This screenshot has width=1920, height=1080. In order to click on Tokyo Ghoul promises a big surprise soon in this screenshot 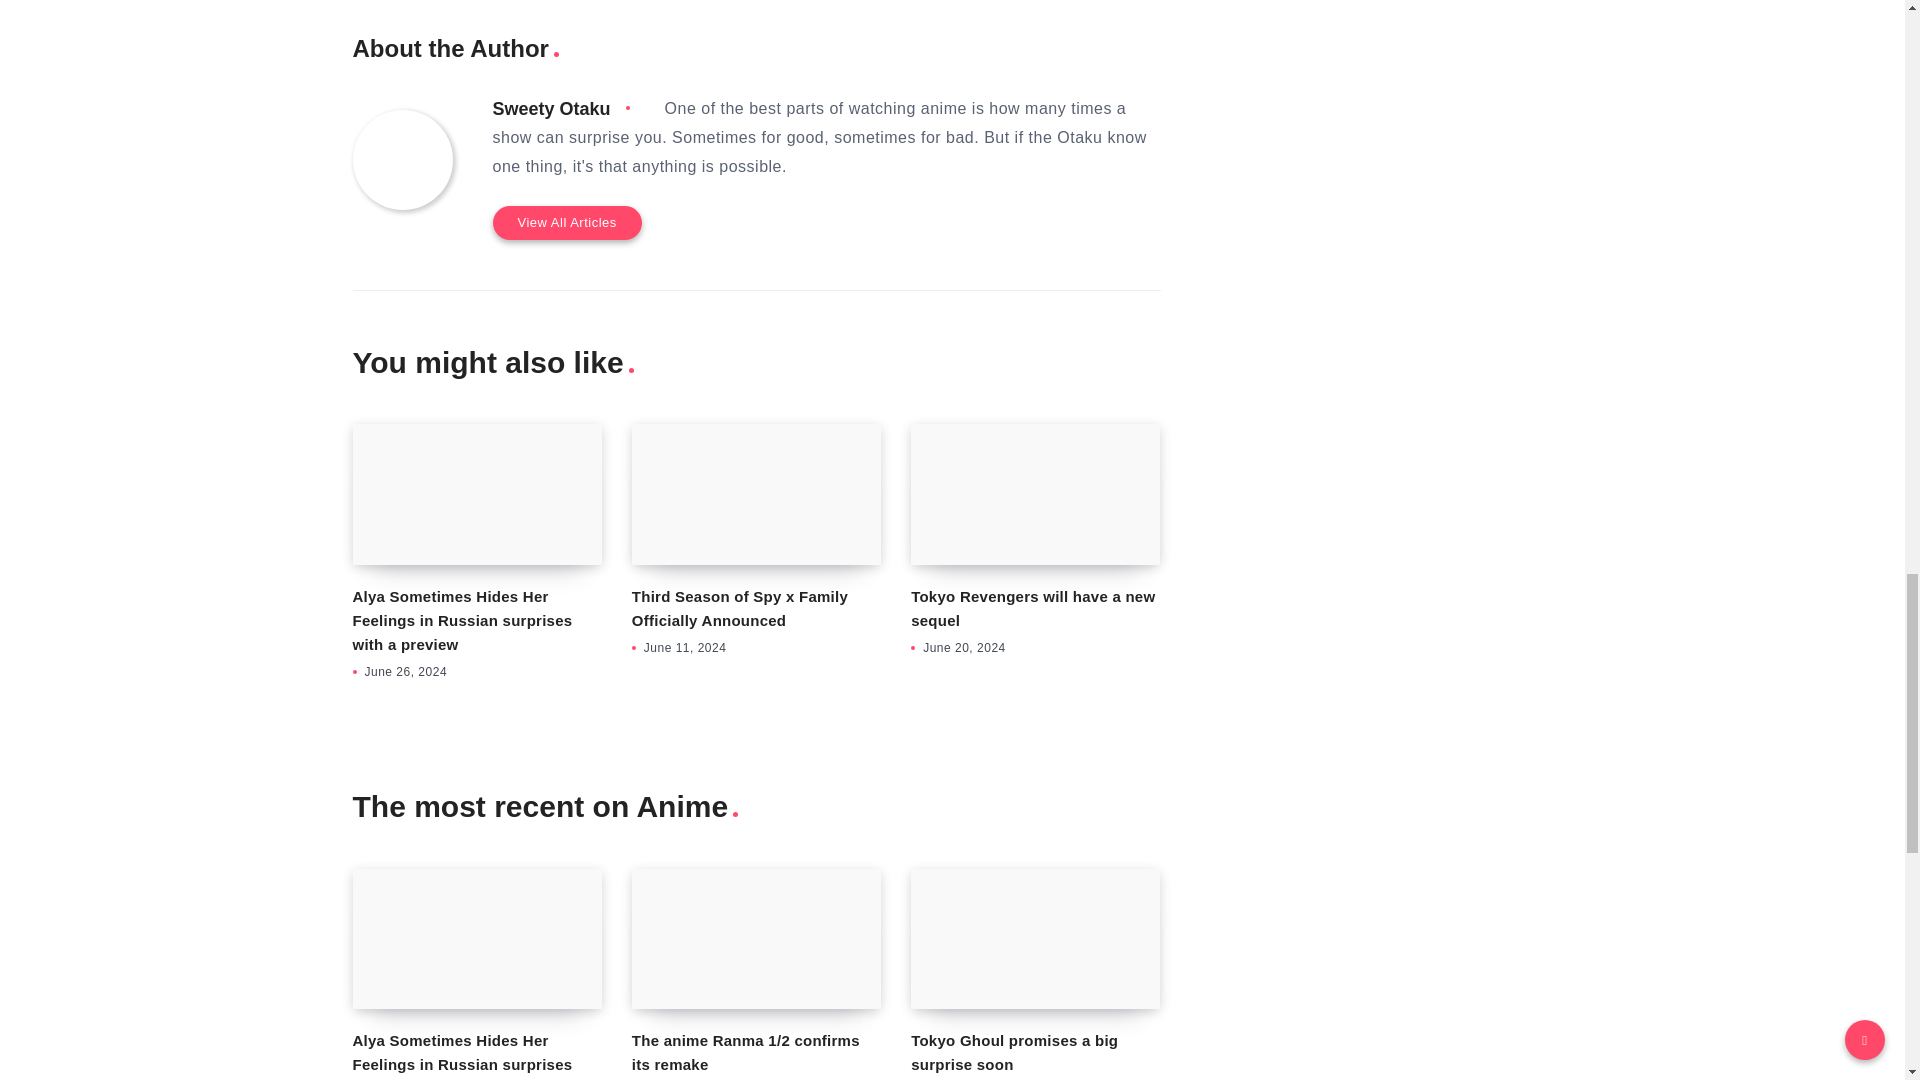, I will do `click(1034, 938)`.